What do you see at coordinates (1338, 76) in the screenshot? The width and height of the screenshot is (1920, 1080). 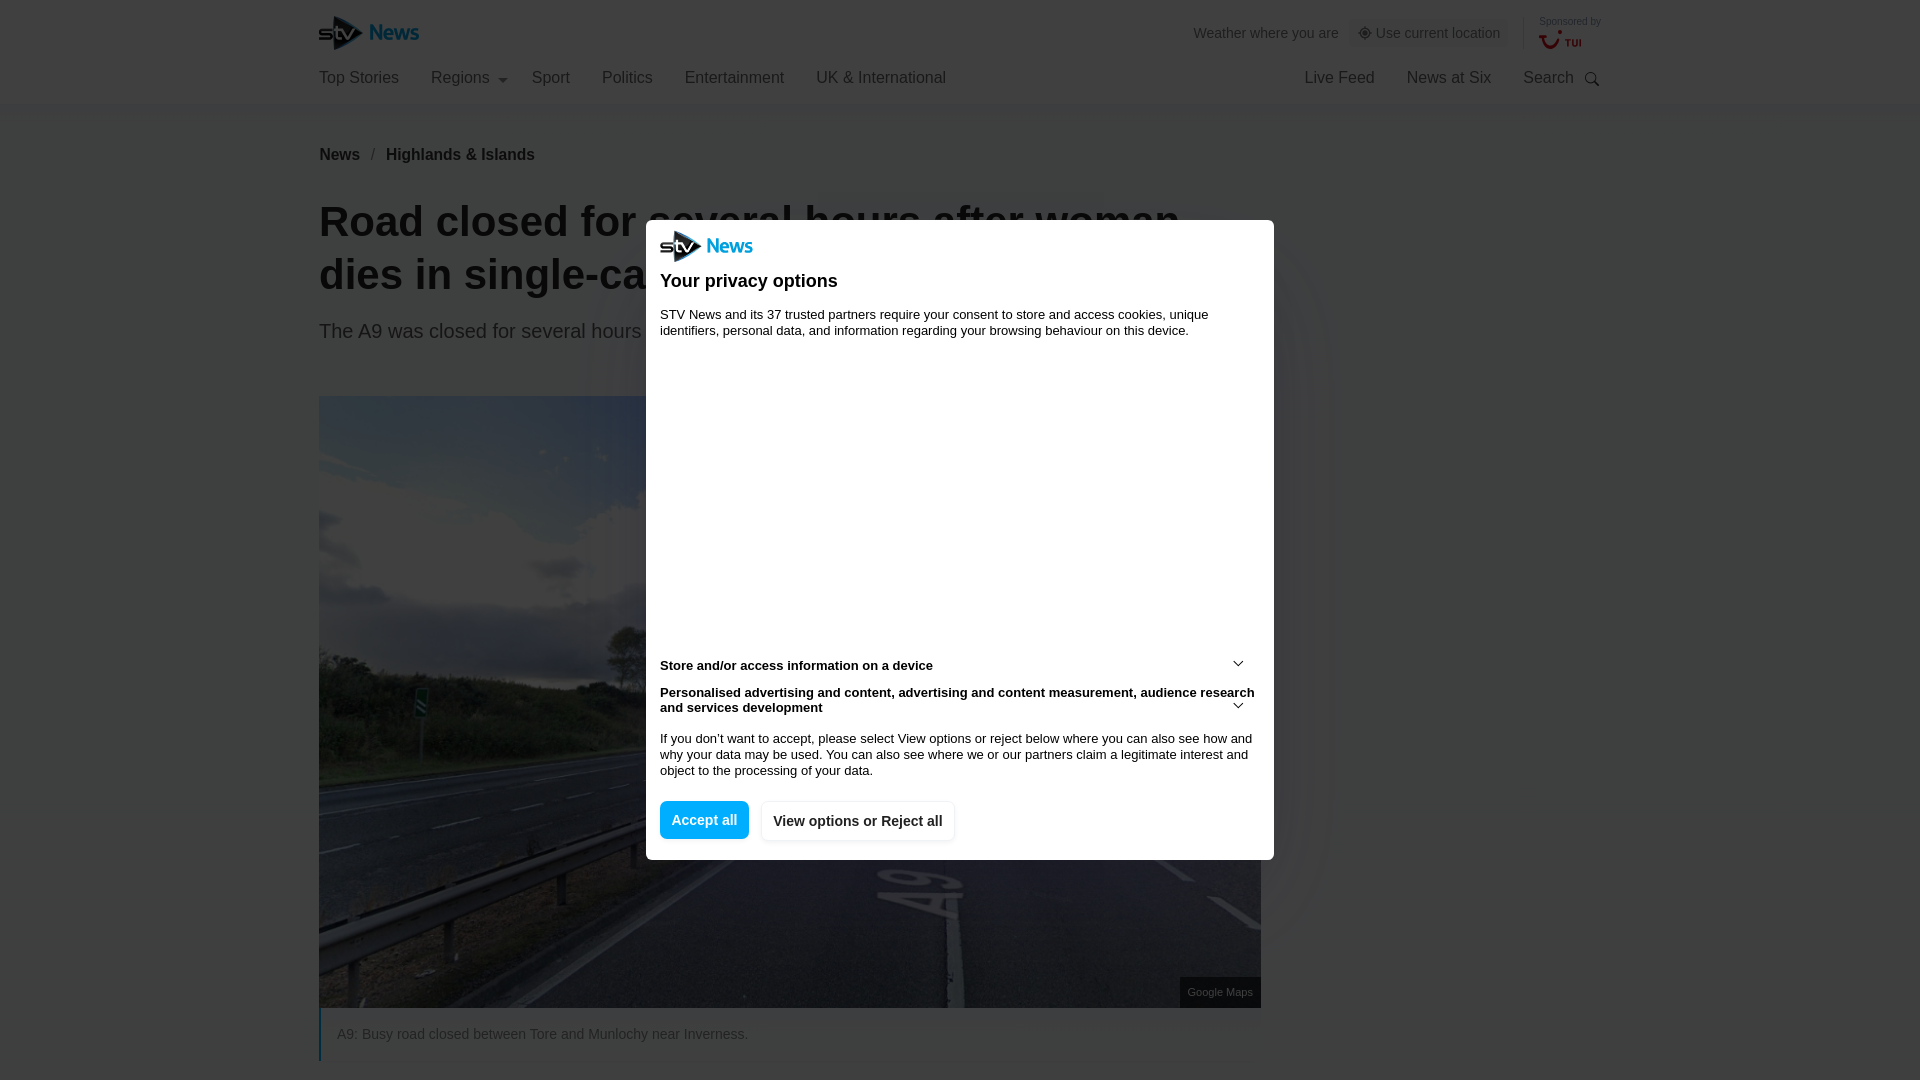 I see `Live Feed` at bounding box center [1338, 76].